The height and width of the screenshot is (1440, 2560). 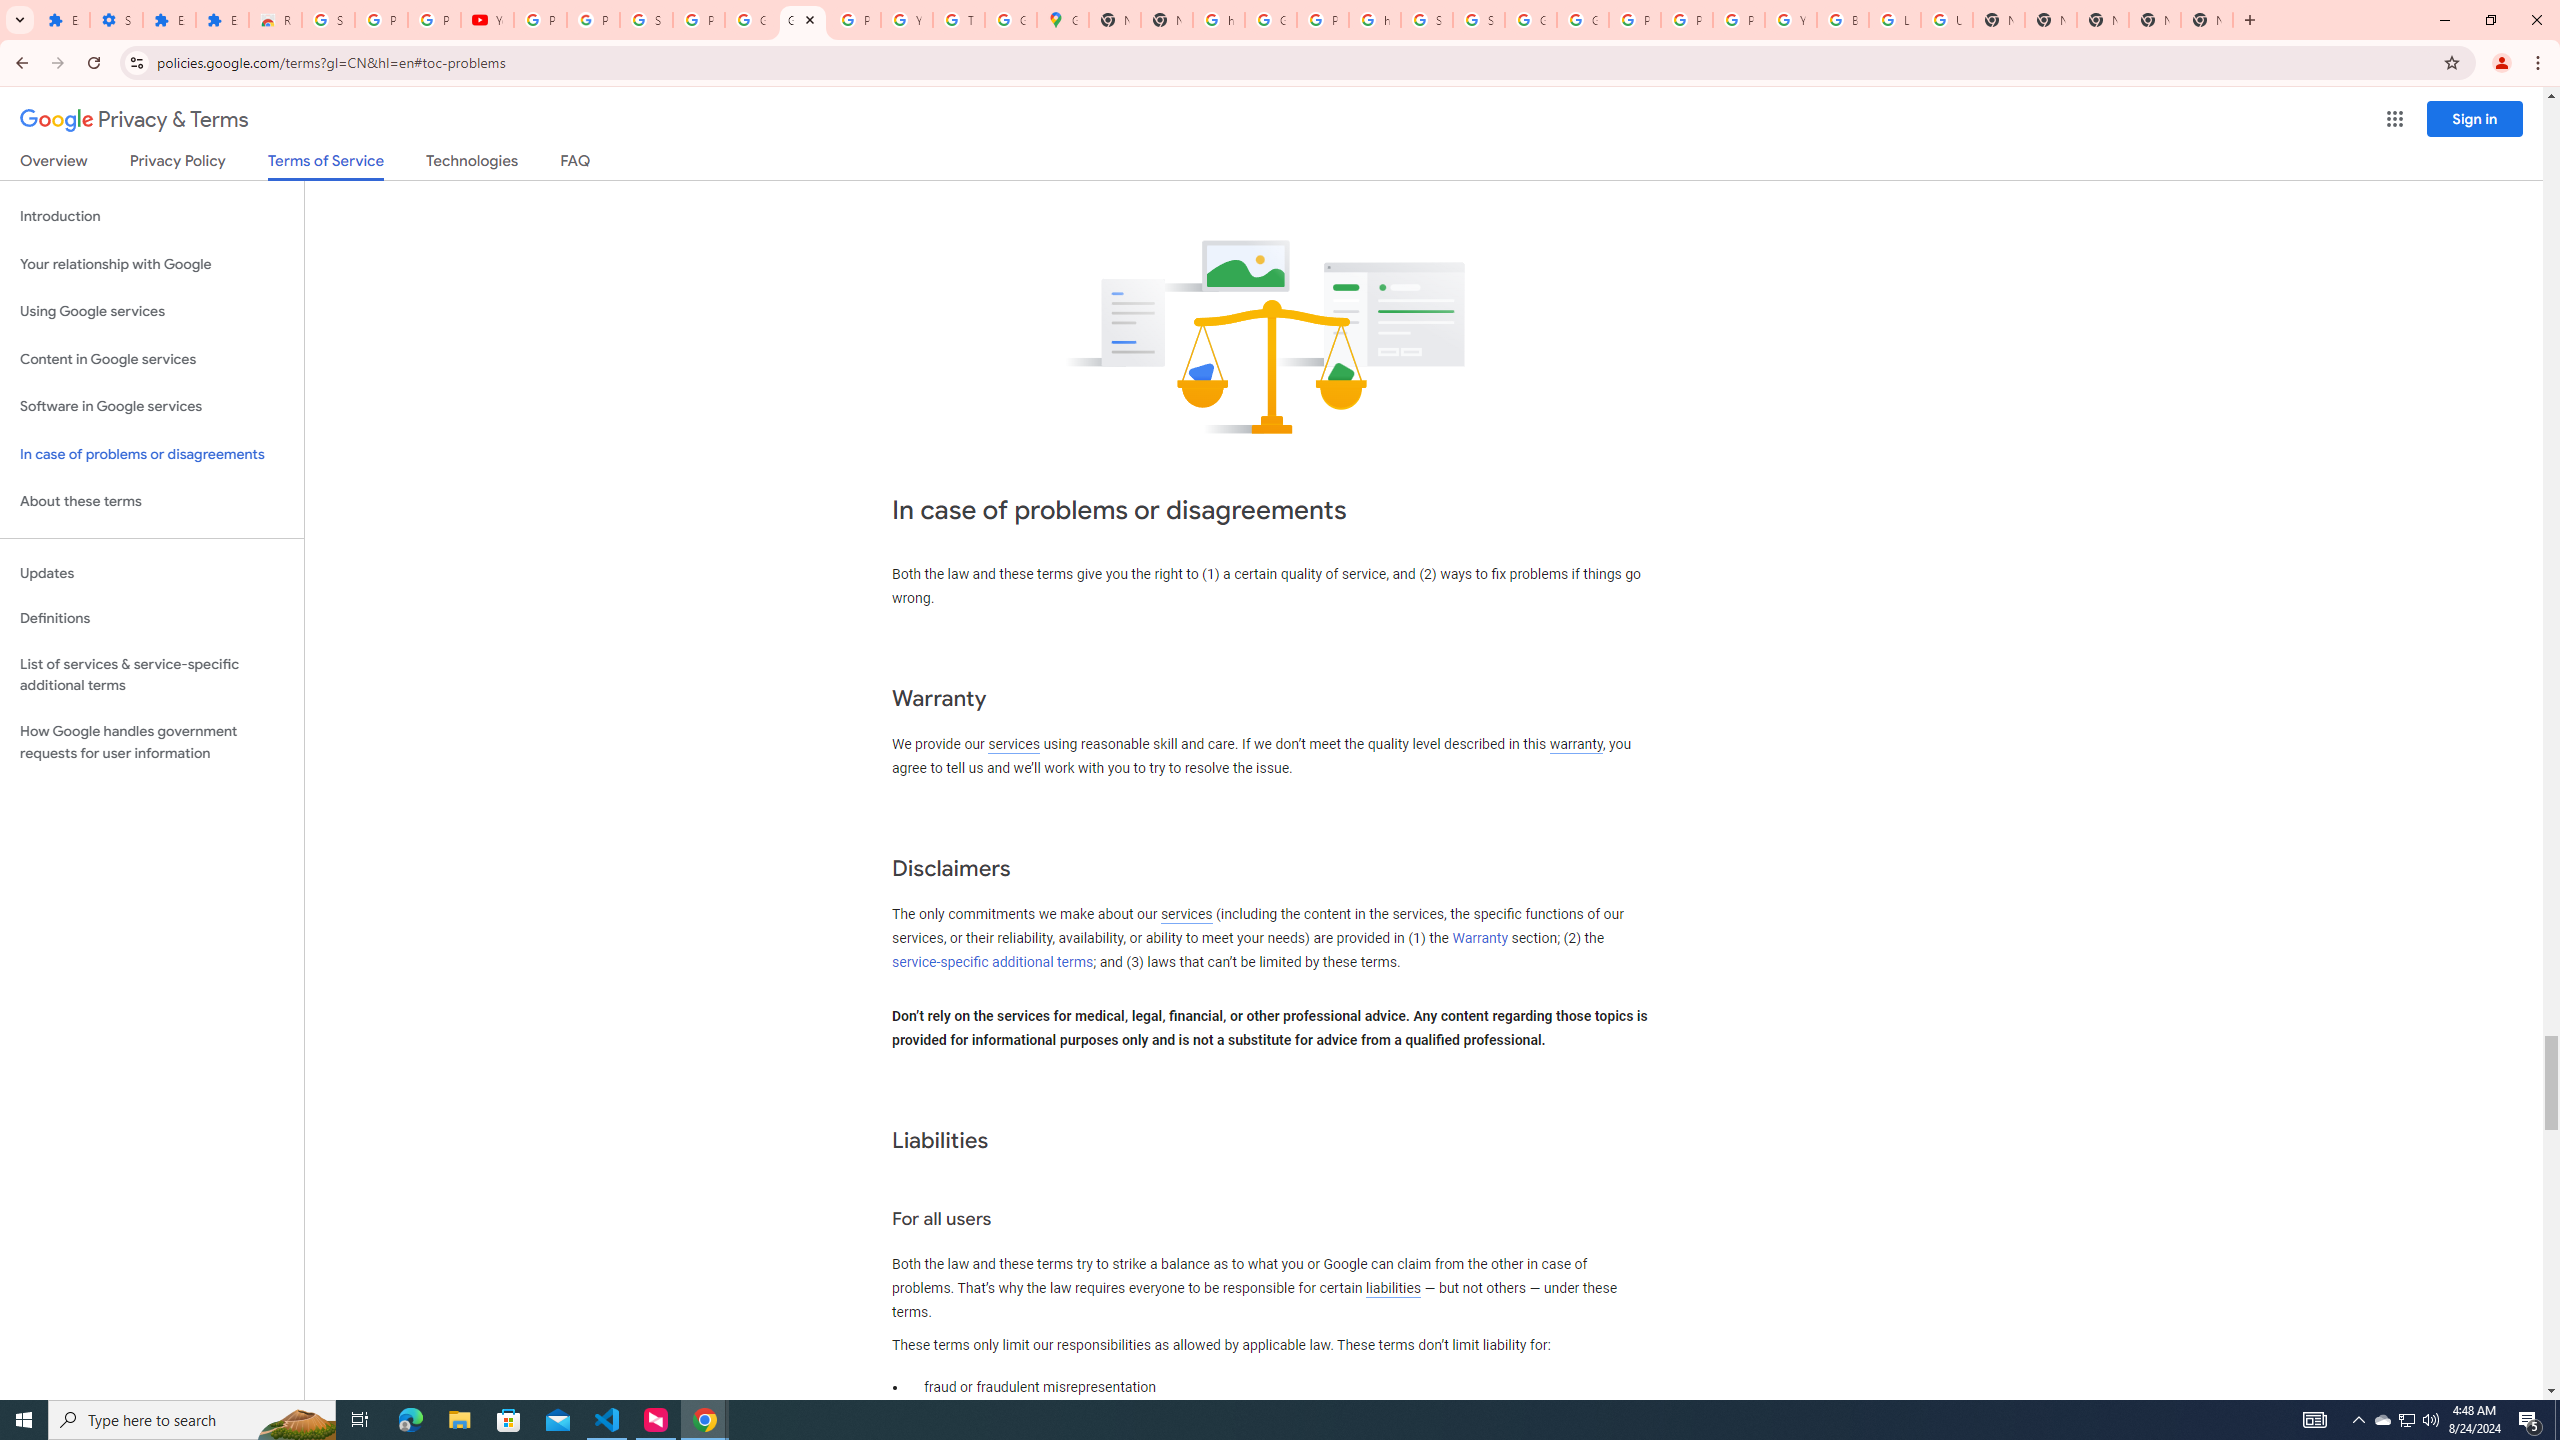 What do you see at coordinates (1634, 20) in the screenshot?
I see `Privacy Help Center - Policies Help` at bounding box center [1634, 20].